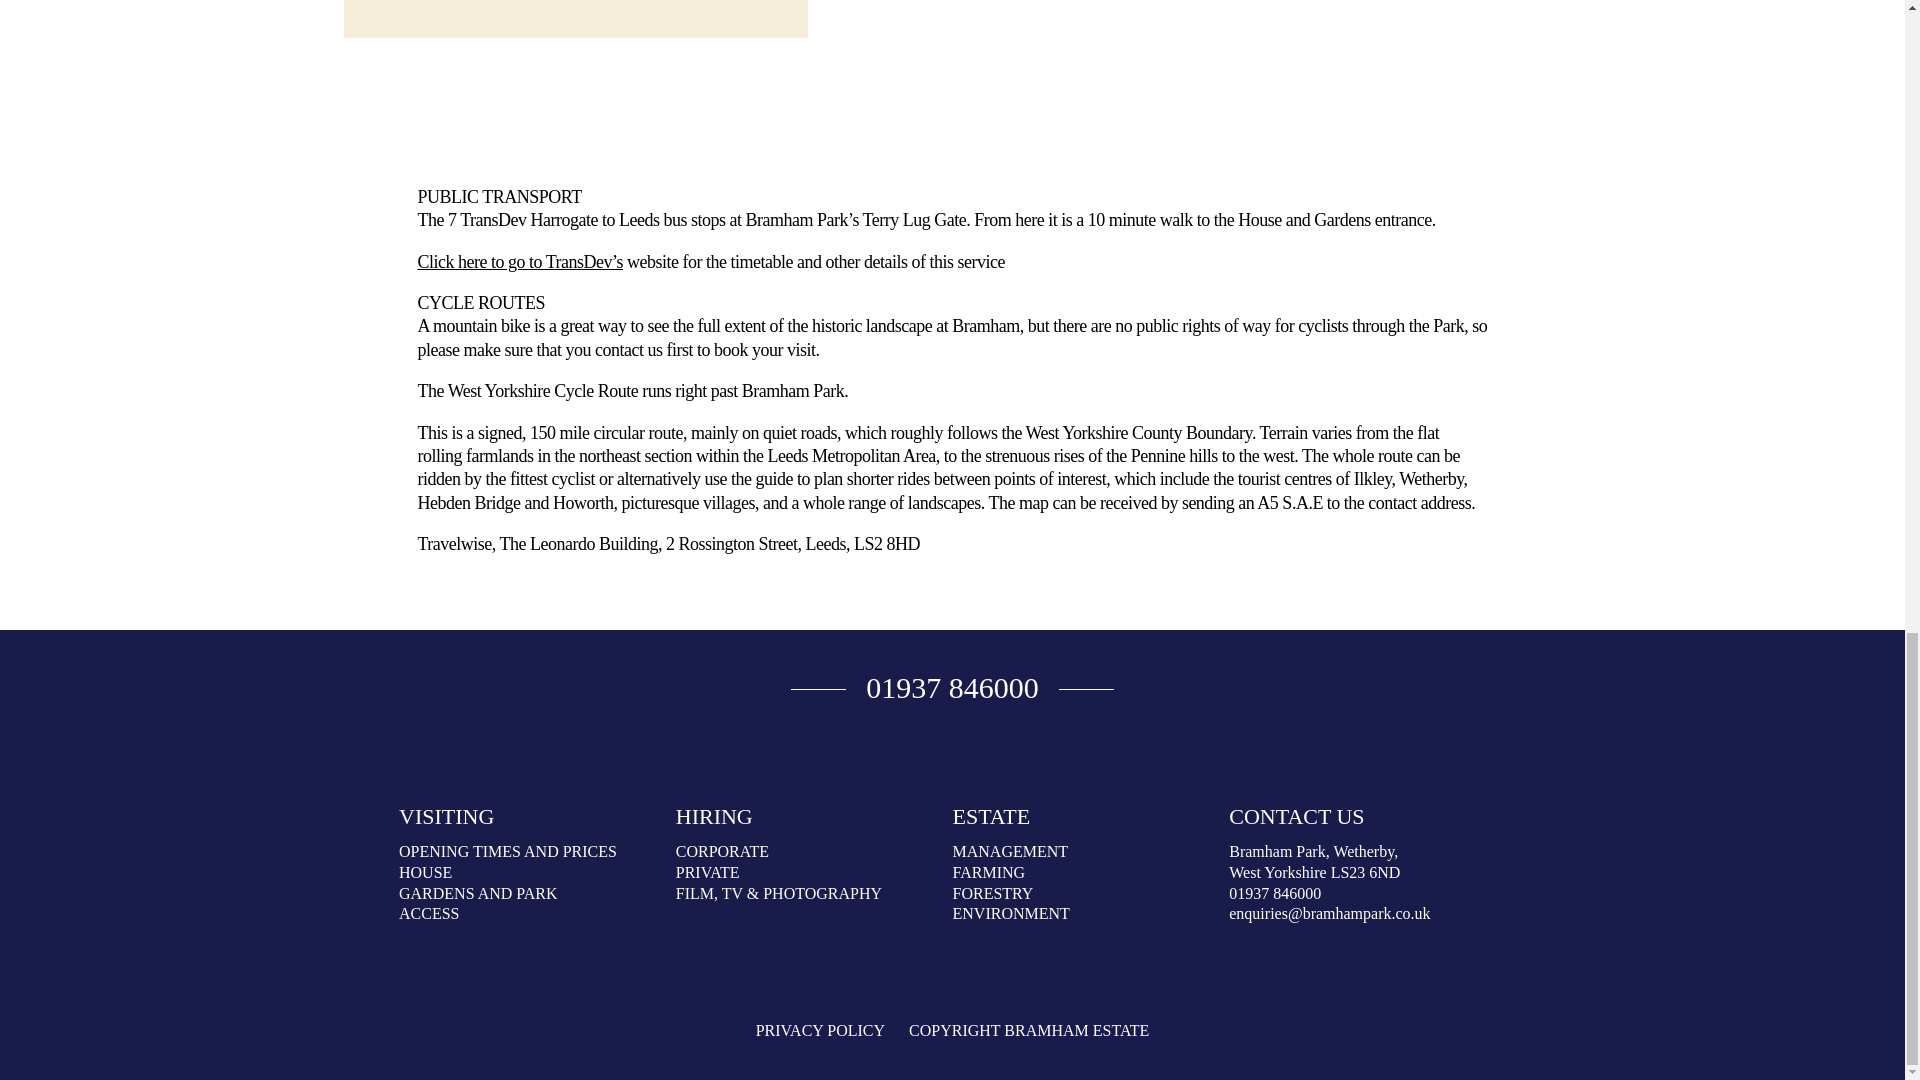 The width and height of the screenshot is (1920, 1080). What do you see at coordinates (1274, 892) in the screenshot?
I see `01937 846000` at bounding box center [1274, 892].